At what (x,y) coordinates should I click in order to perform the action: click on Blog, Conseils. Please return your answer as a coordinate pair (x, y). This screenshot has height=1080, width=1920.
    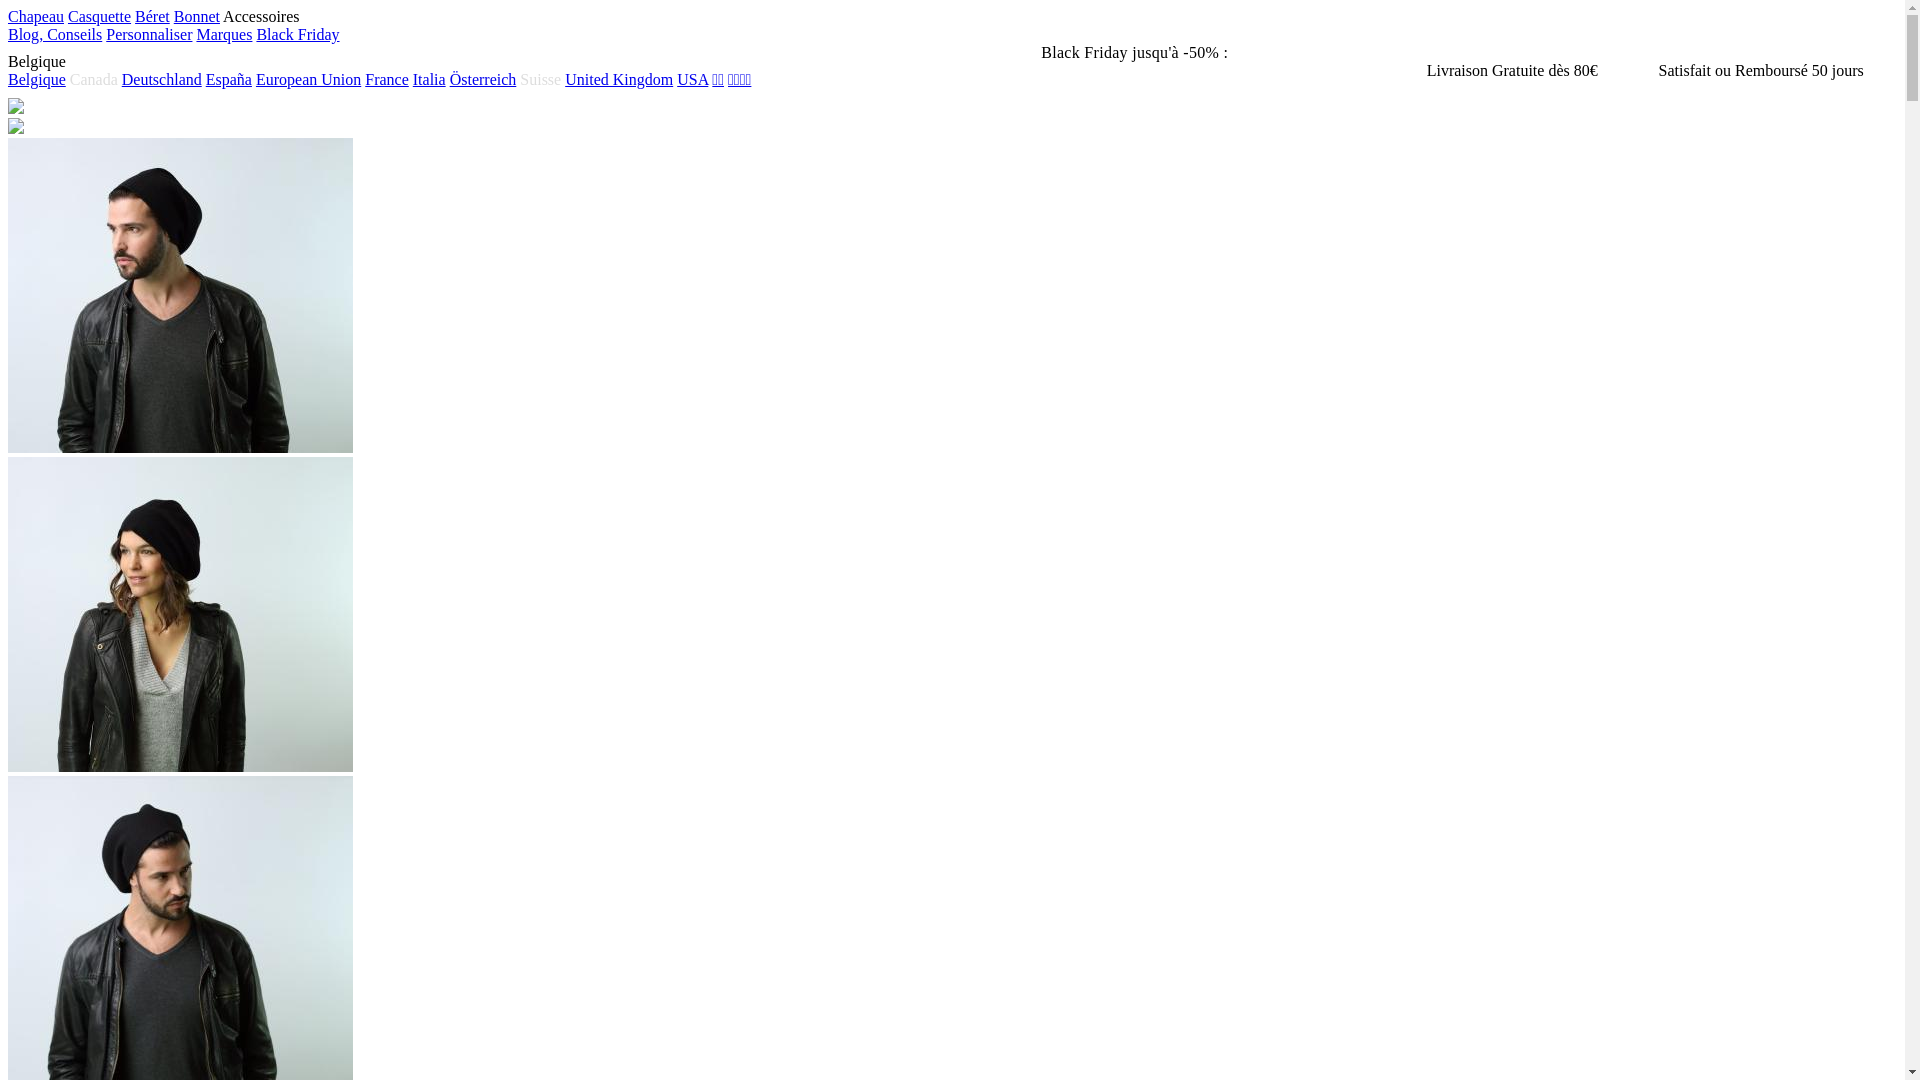
    Looking at the image, I should click on (55, 34).